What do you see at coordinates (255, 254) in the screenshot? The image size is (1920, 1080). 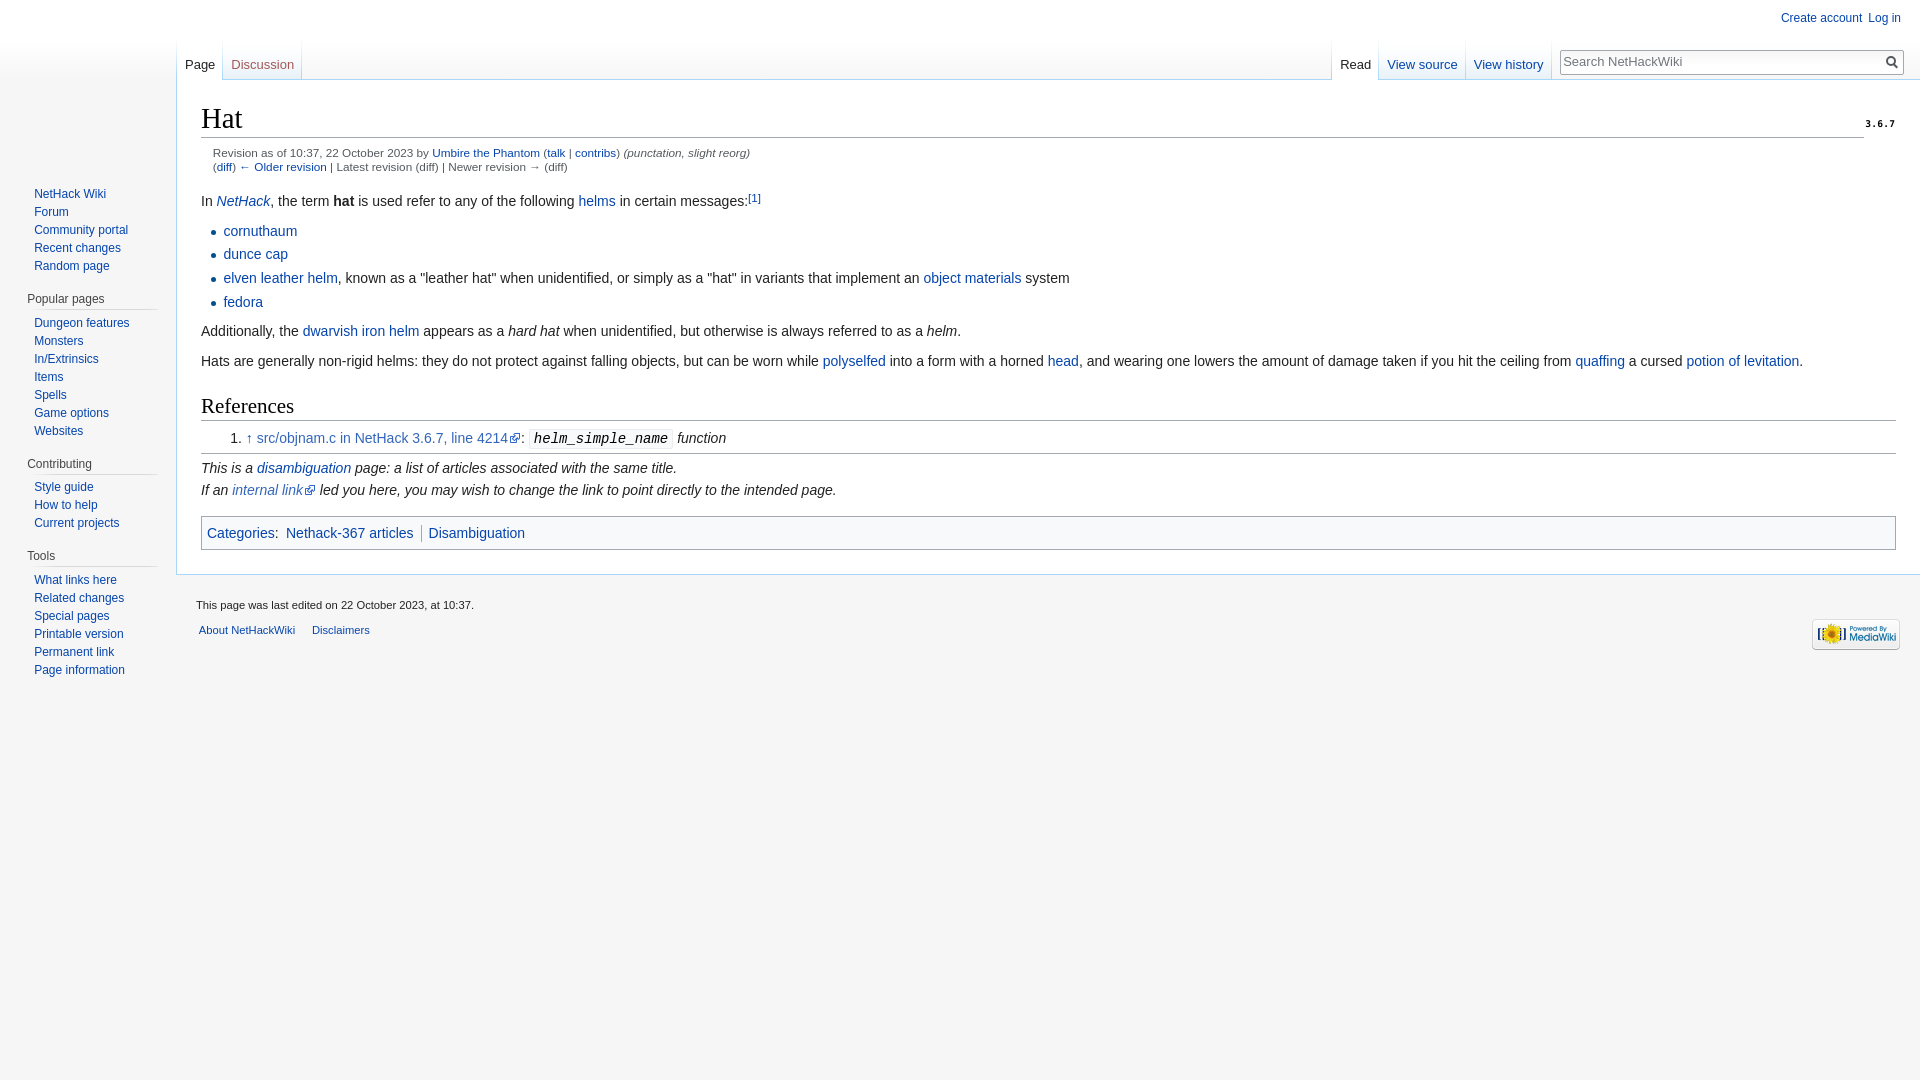 I see `dunce cap` at bounding box center [255, 254].